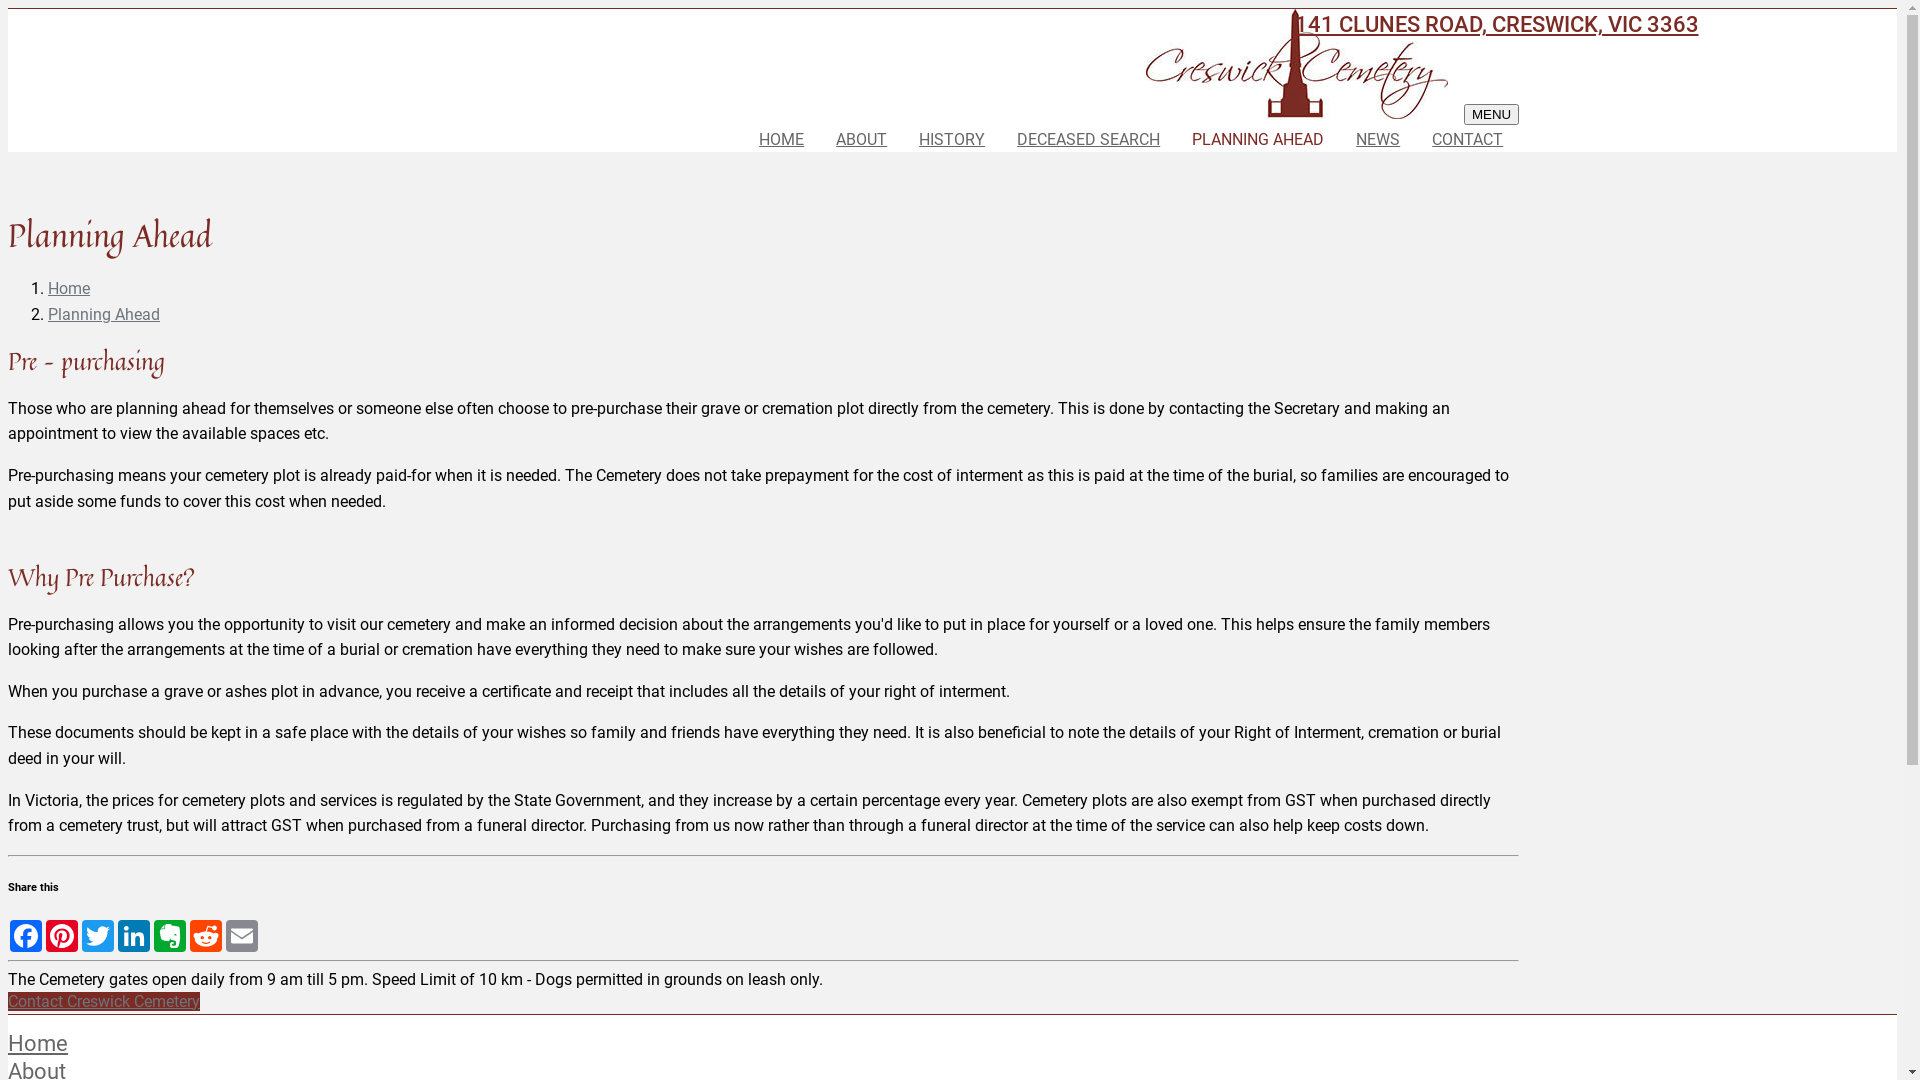  What do you see at coordinates (1258, 140) in the screenshot?
I see `PLANNING AHEAD` at bounding box center [1258, 140].